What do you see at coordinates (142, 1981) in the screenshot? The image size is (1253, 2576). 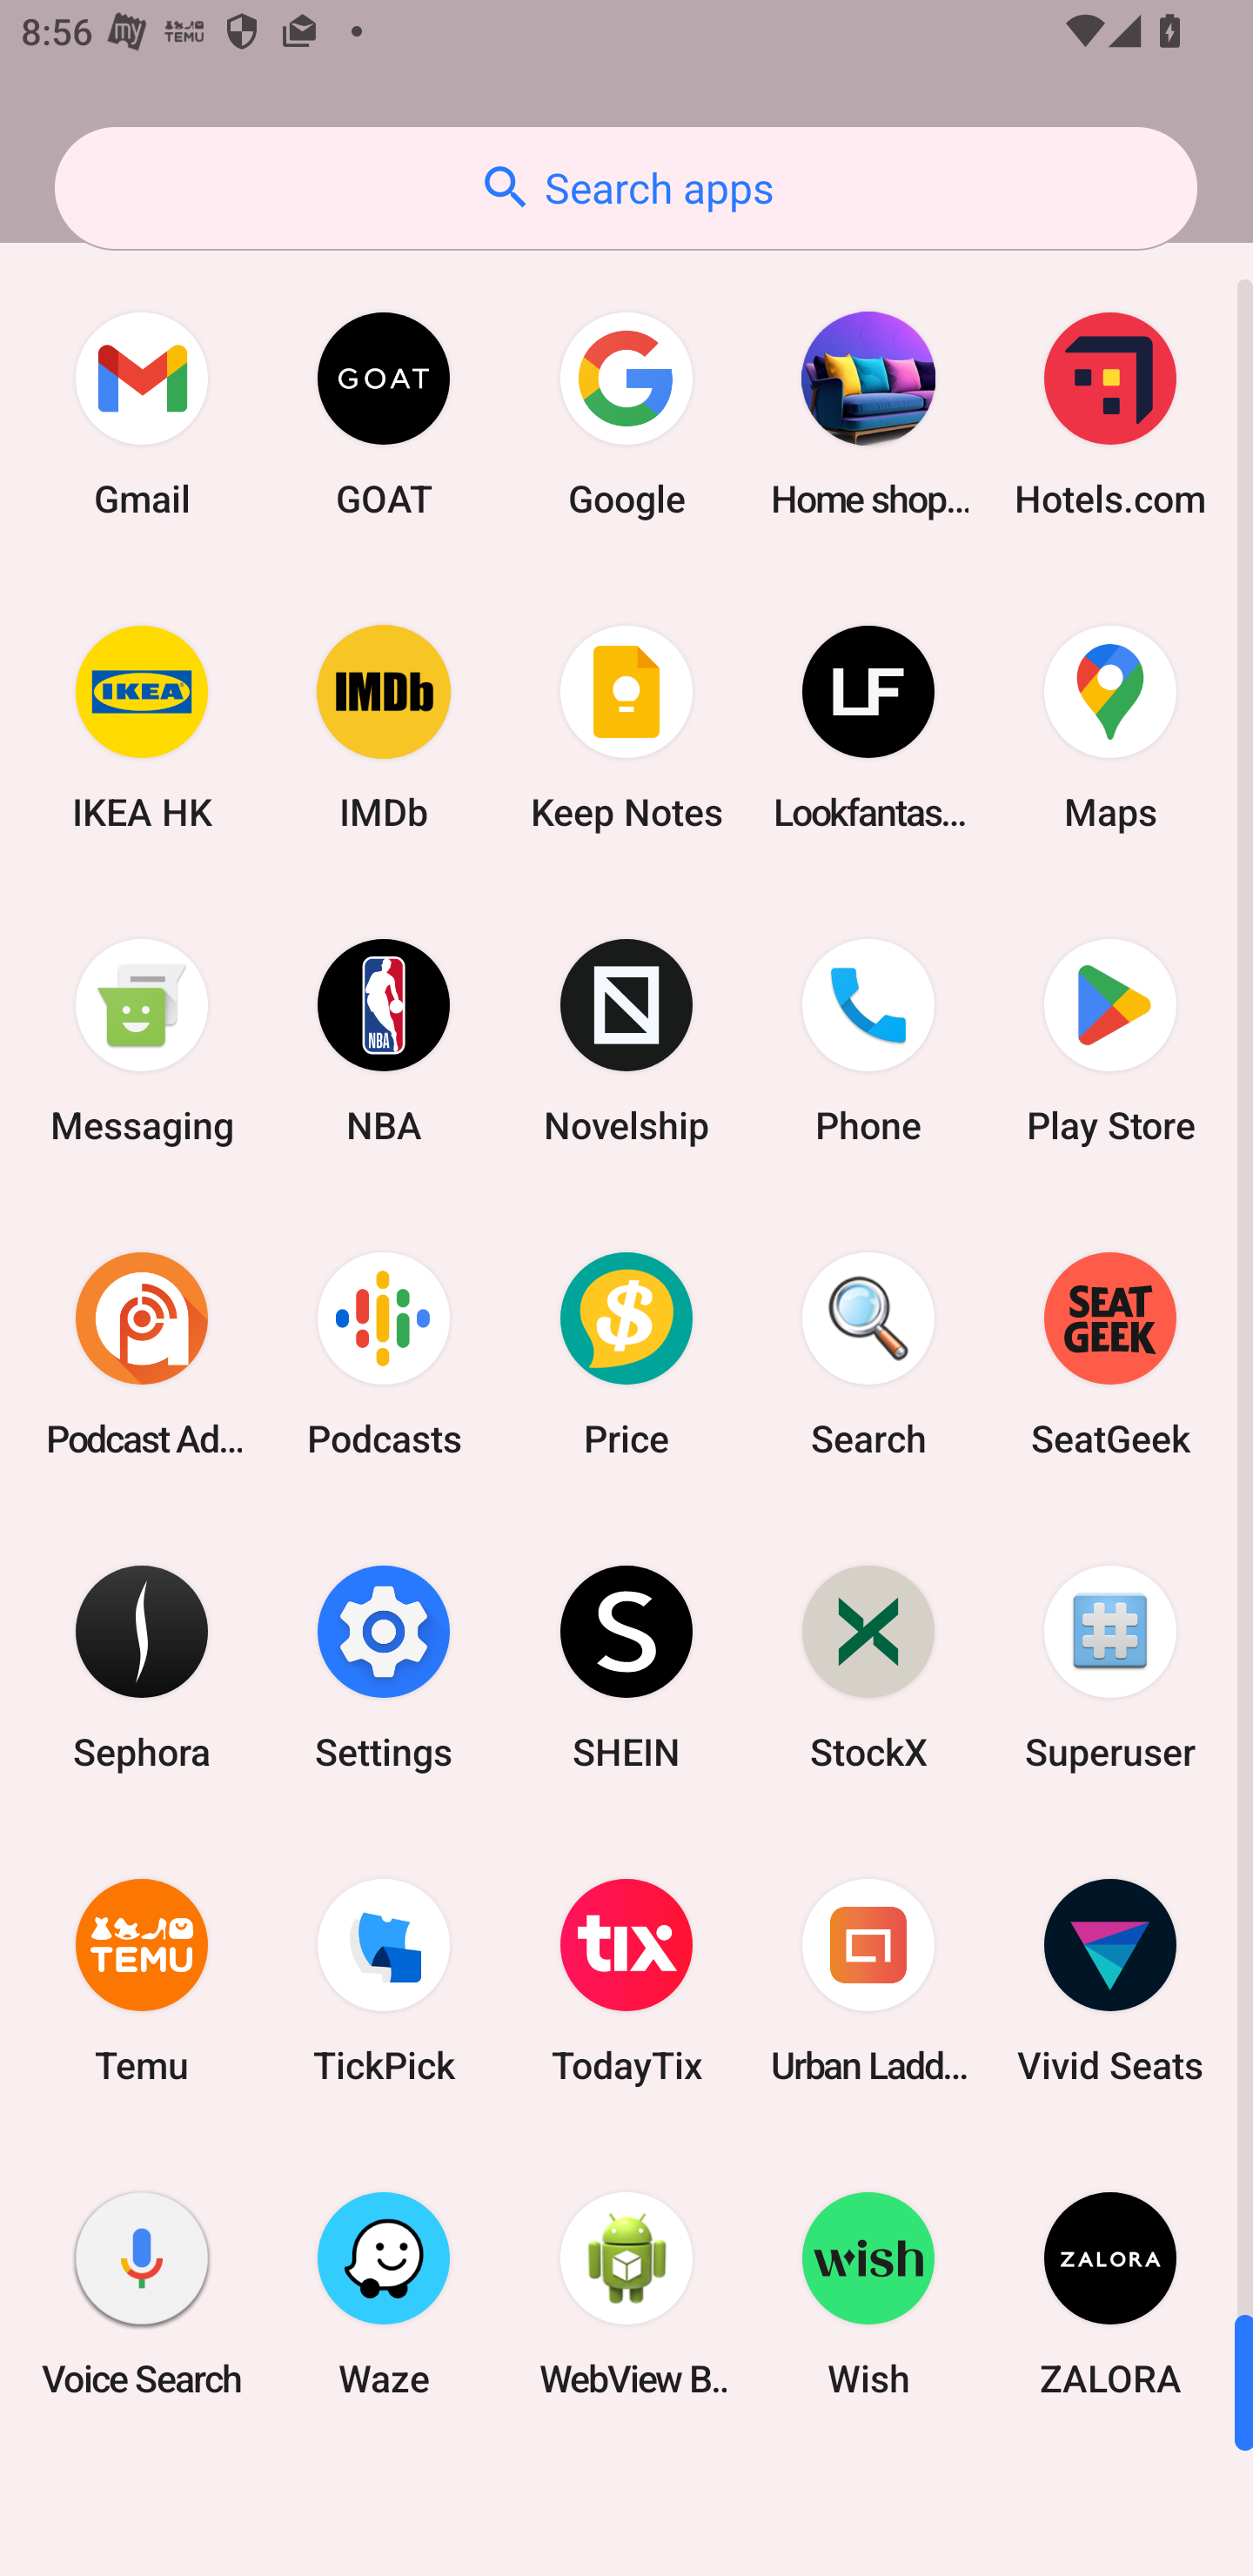 I see `Temu` at bounding box center [142, 1981].